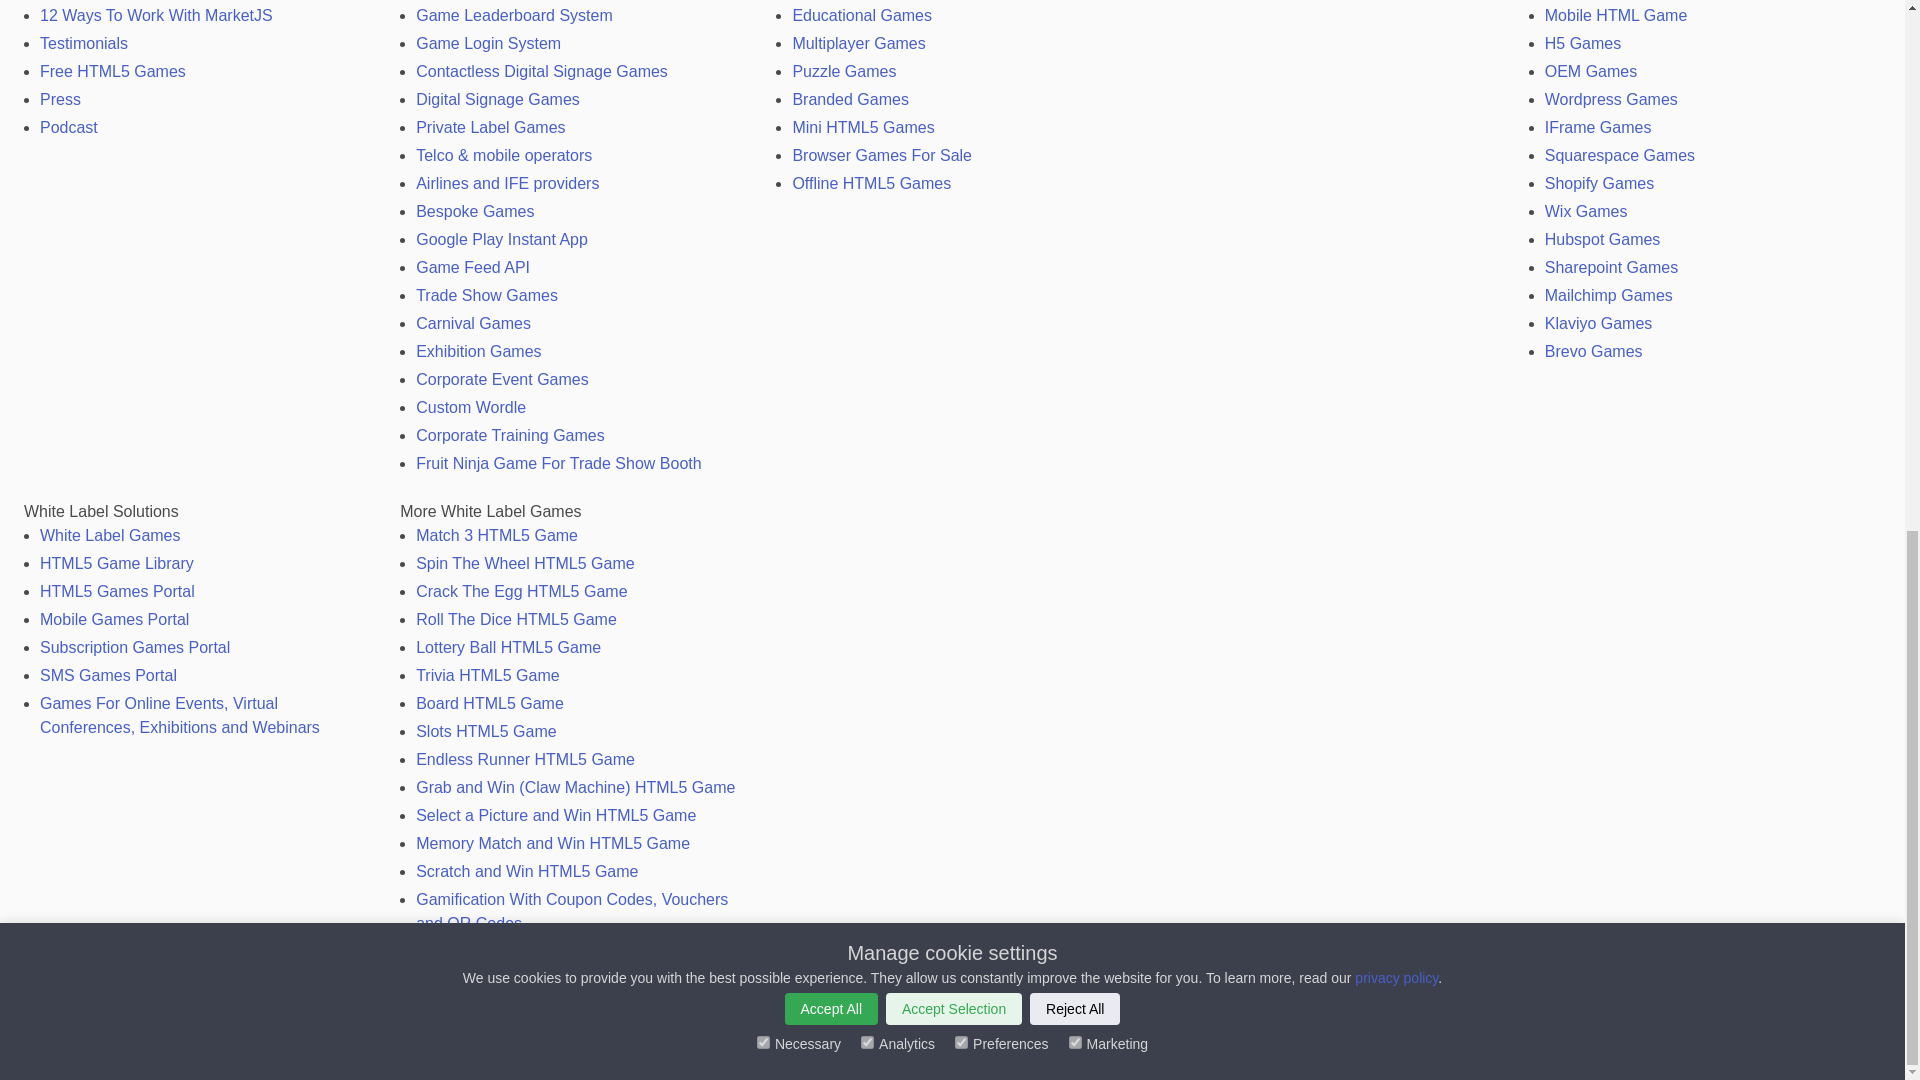  Describe the element at coordinates (156, 14) in the screenshot. I see `12 Ways To Work With MarketJS` at that location.